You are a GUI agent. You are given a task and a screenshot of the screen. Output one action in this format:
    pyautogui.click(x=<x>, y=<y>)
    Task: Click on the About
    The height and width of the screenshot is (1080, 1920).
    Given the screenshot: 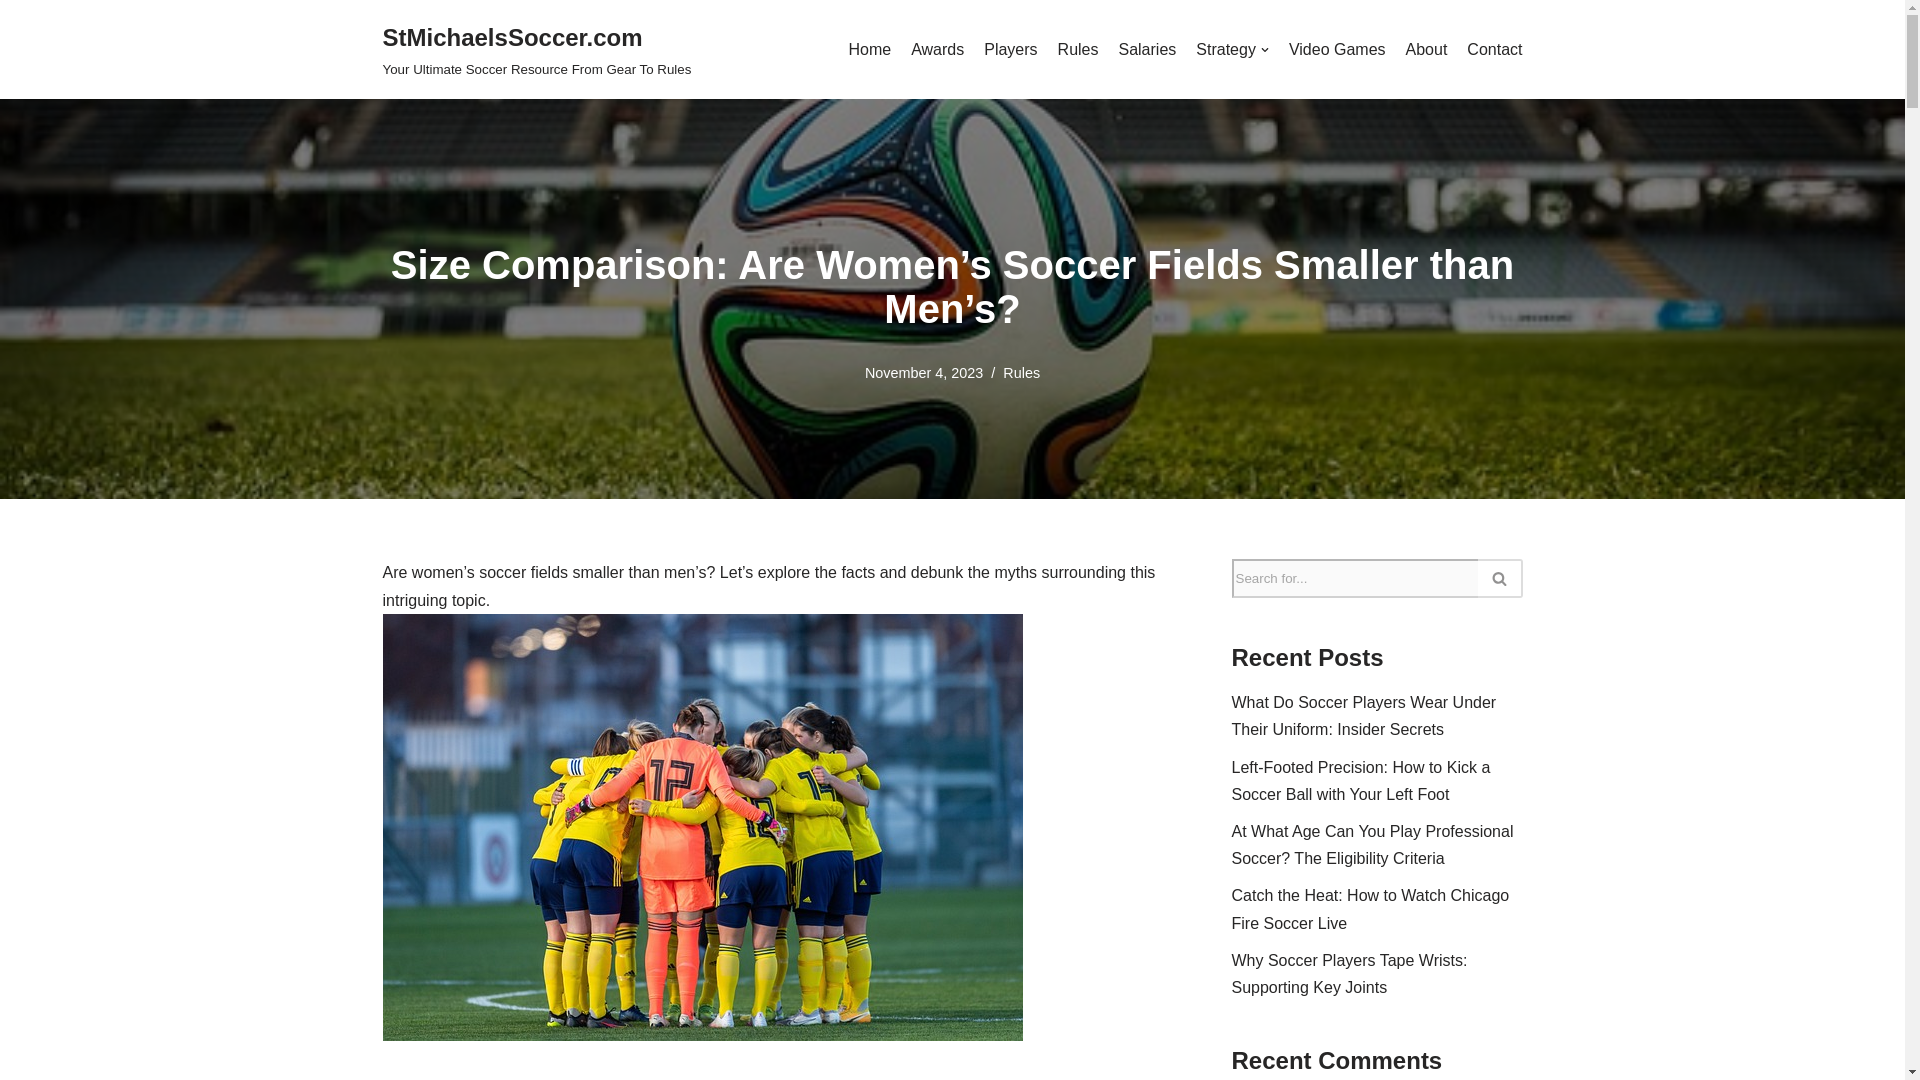 What is the action you would take?
    pyautogui.click(x=1426, y=49)
    